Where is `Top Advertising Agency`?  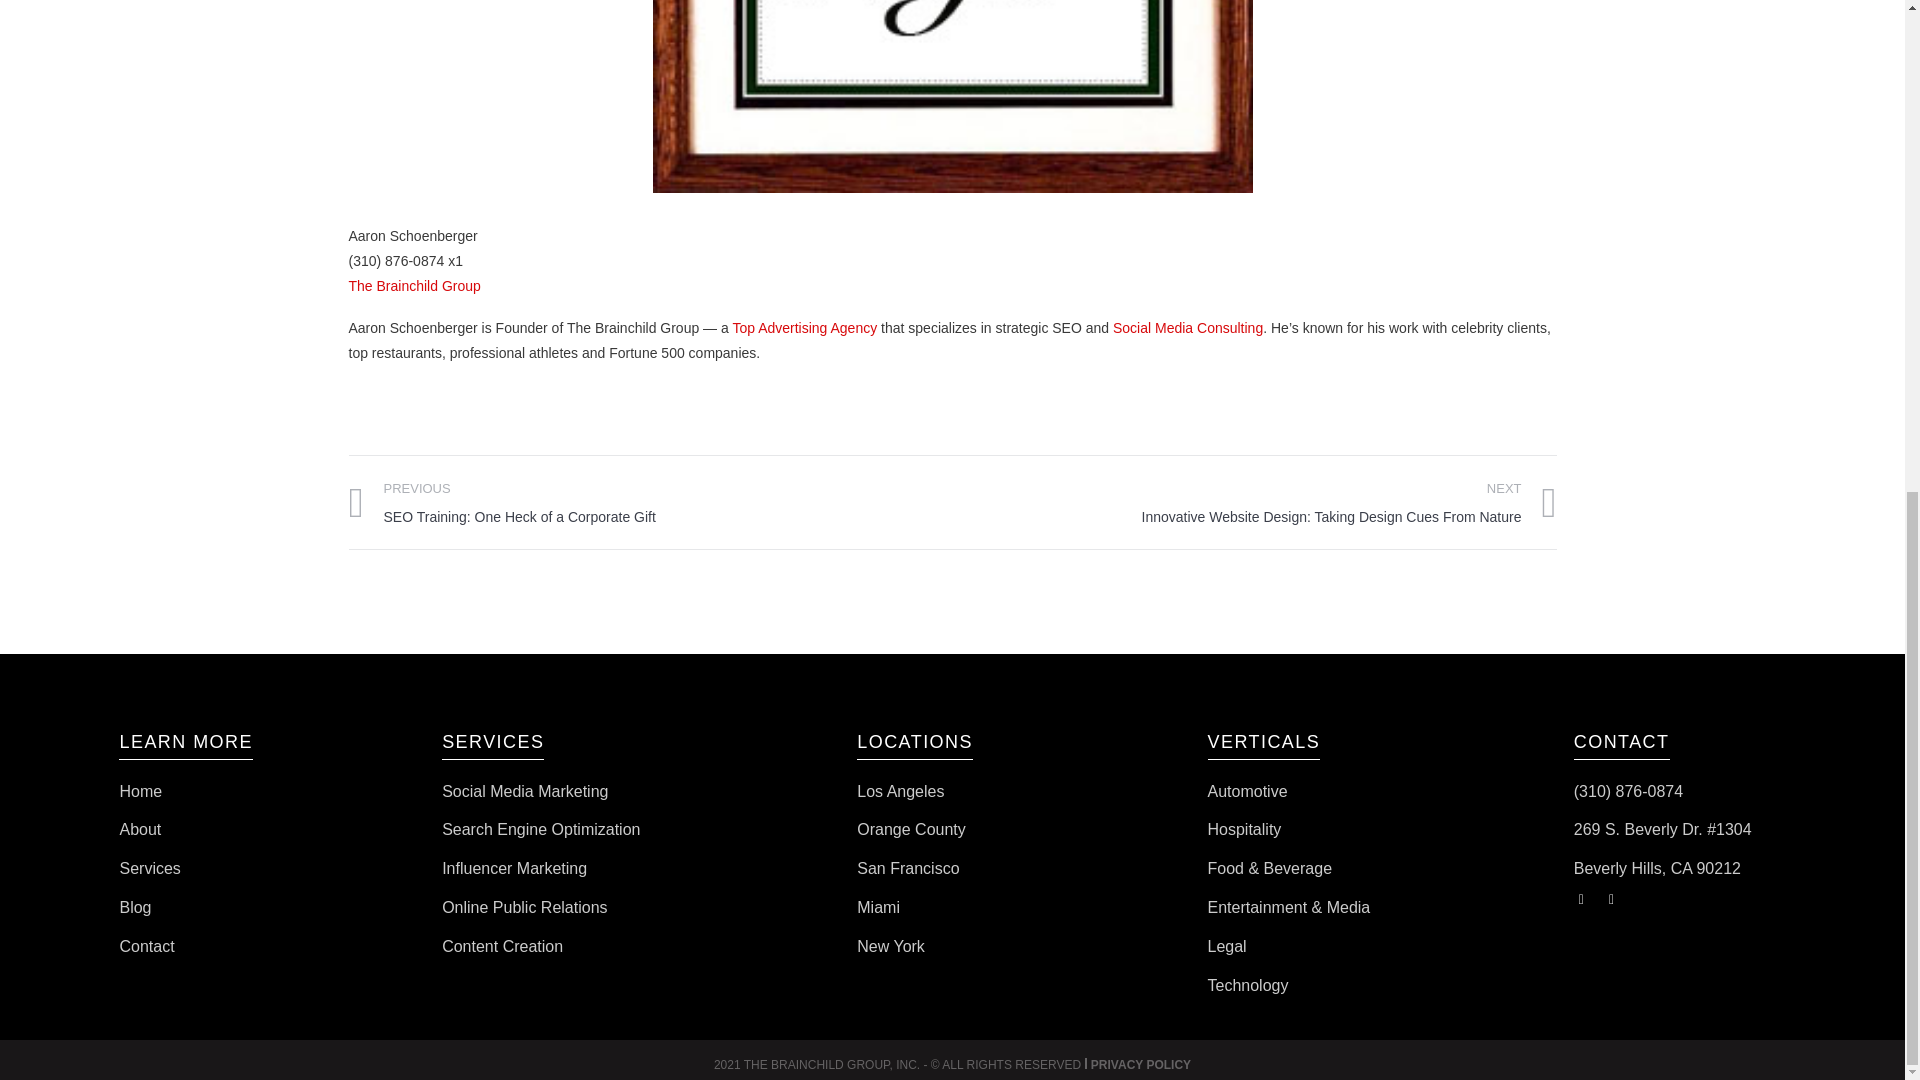
Top Advertising Agency is located at coordinates (804, 327).